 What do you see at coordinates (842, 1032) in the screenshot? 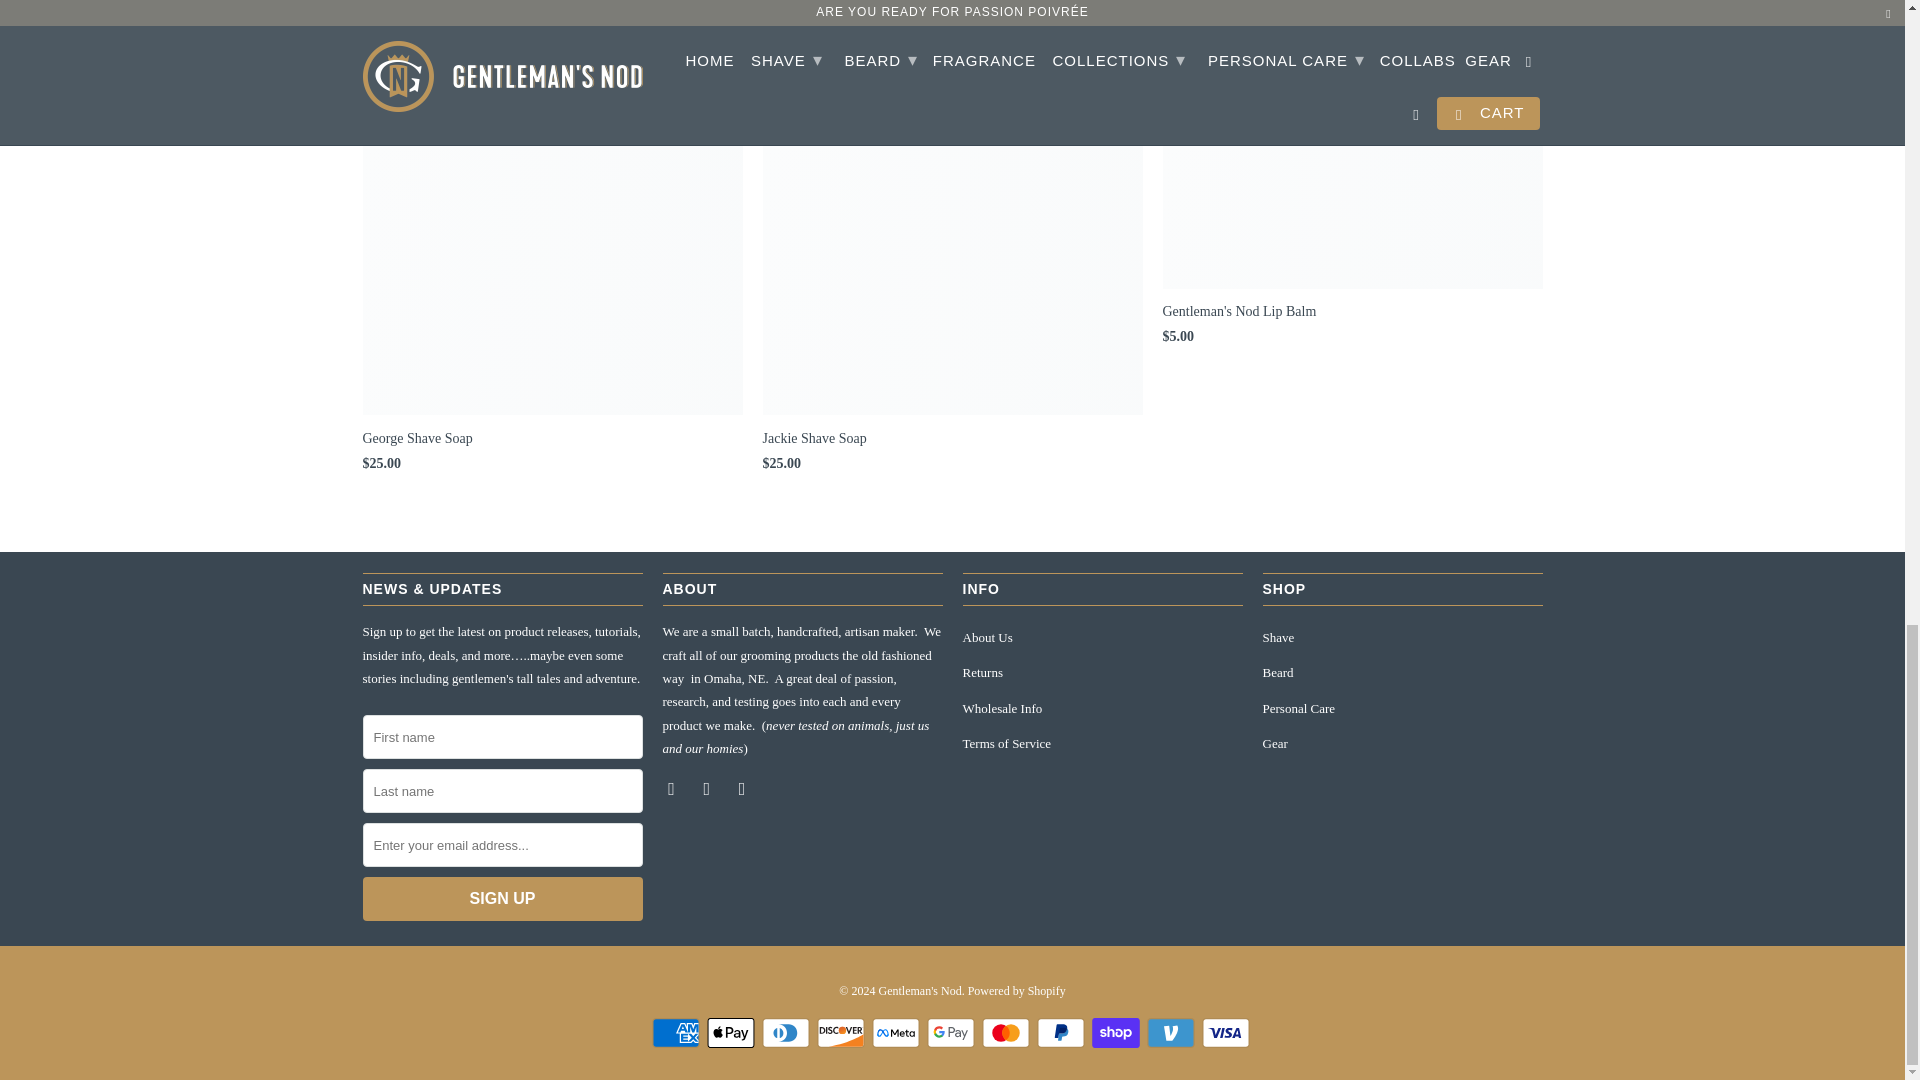
I see `Discover` at bounding box center [842, 1032].